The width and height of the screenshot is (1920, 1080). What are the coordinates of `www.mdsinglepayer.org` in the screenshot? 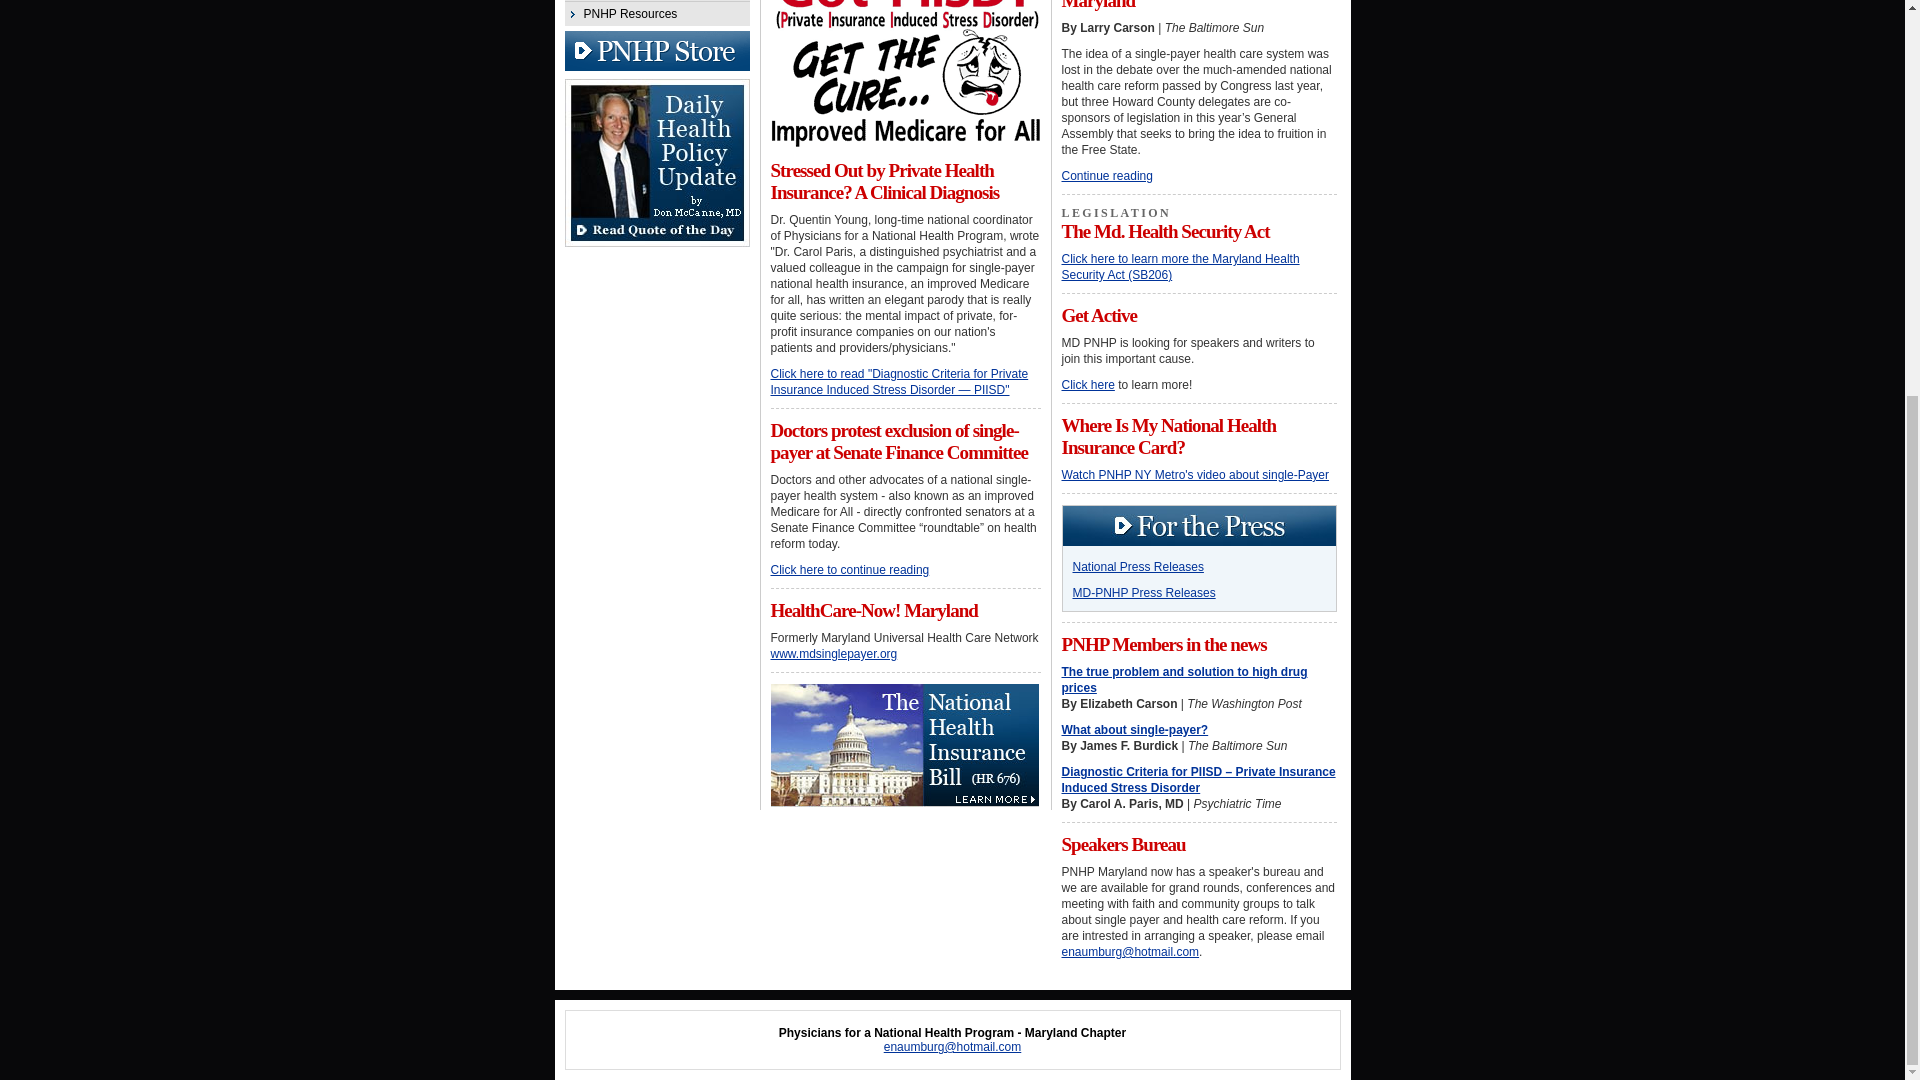 It's located at (832, 653).